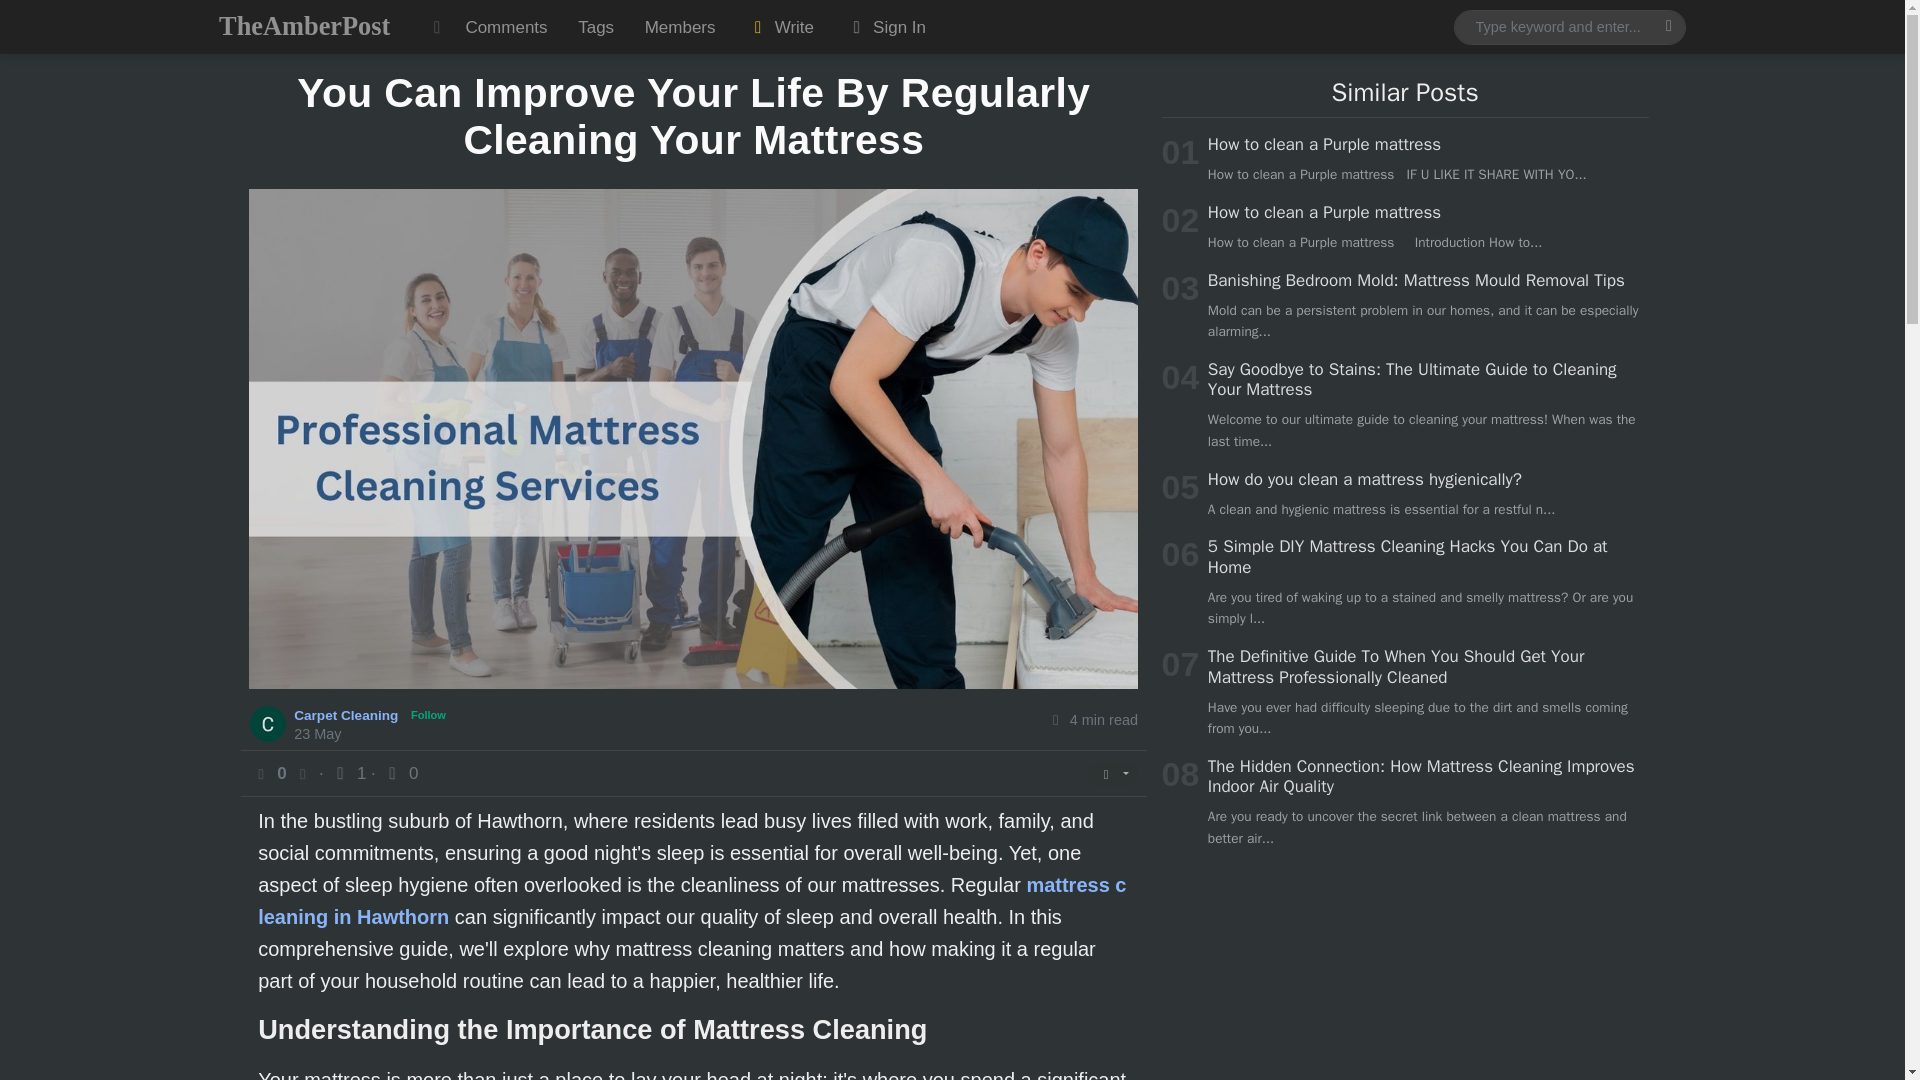 The width and height of the screenshot is (1920, 1080). What do you see at coordinates (679, 27) in the screenshot?
I see `Members` at bounding box center [679, 27].